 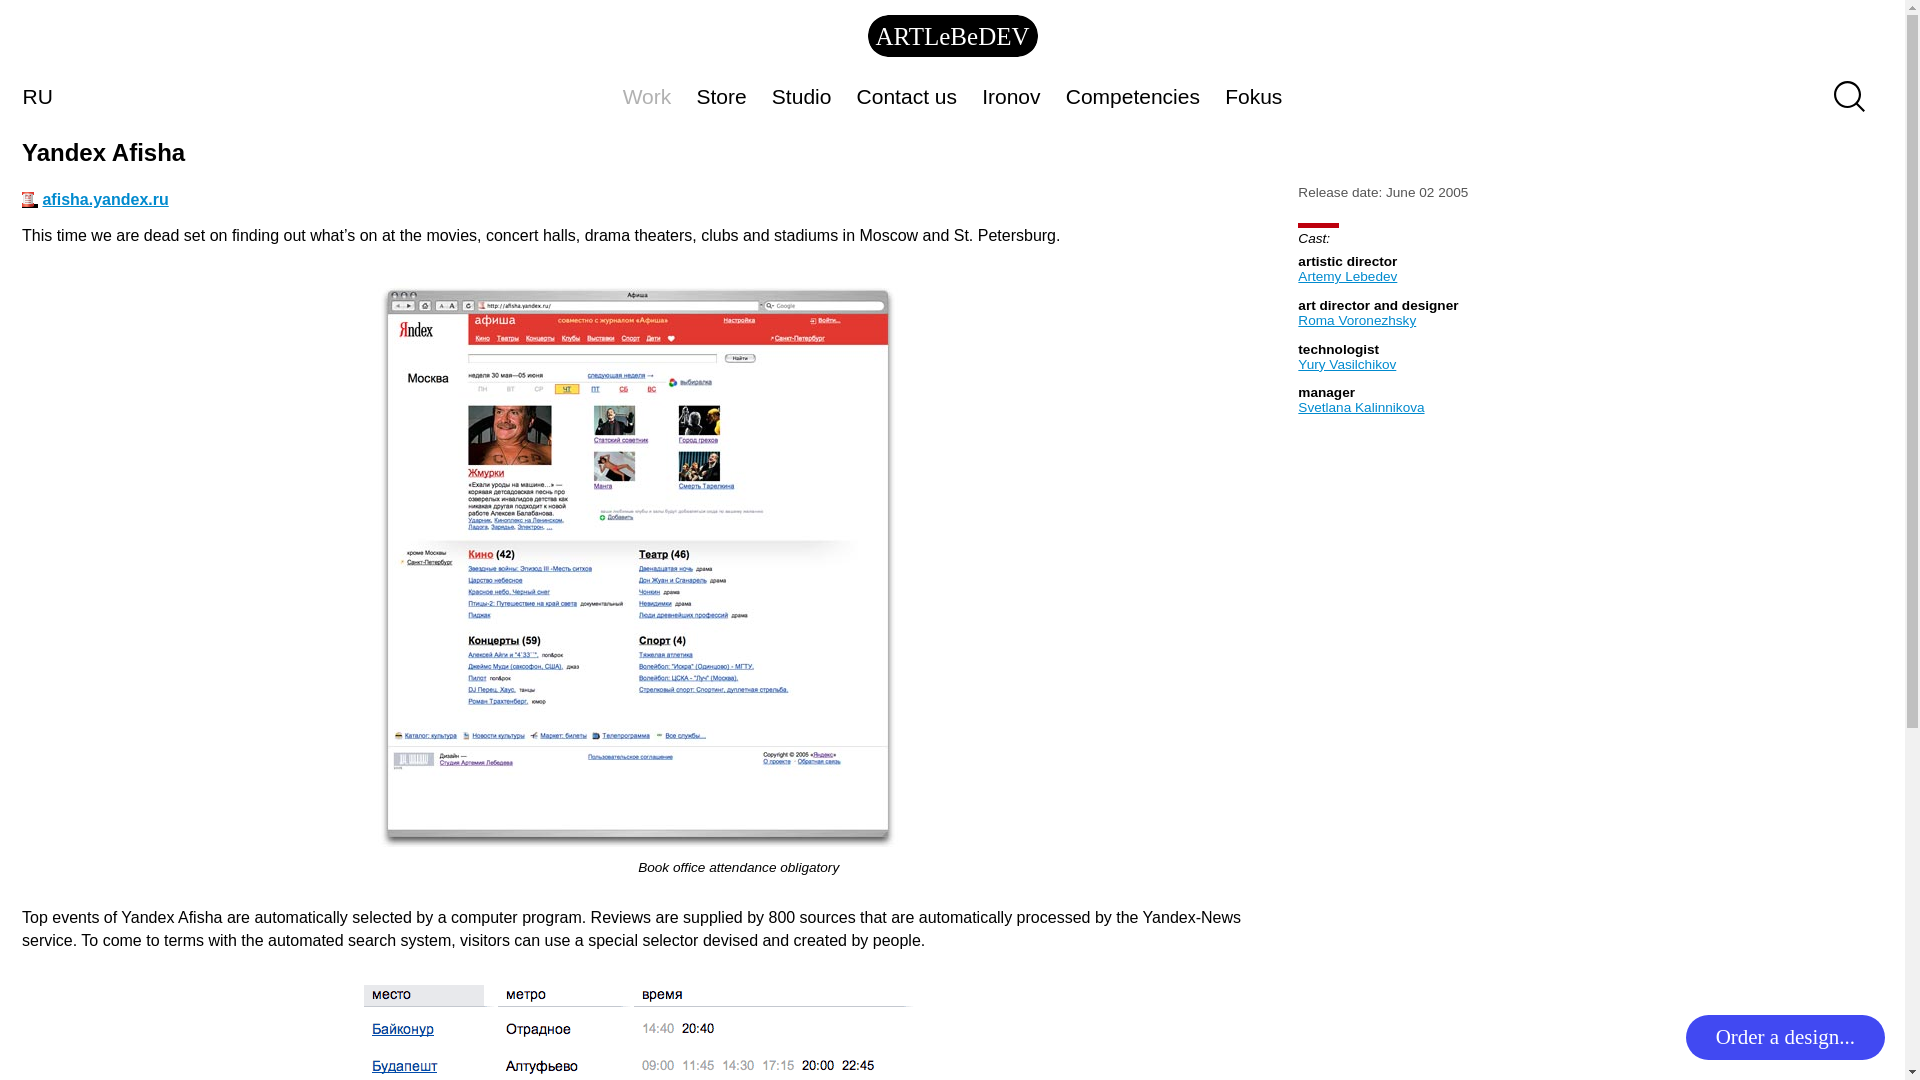 What do you see at coordinates (1346, 364) in the screenshot?
I see `Yury Vasilchikov` at bounding box center [1346, 364].